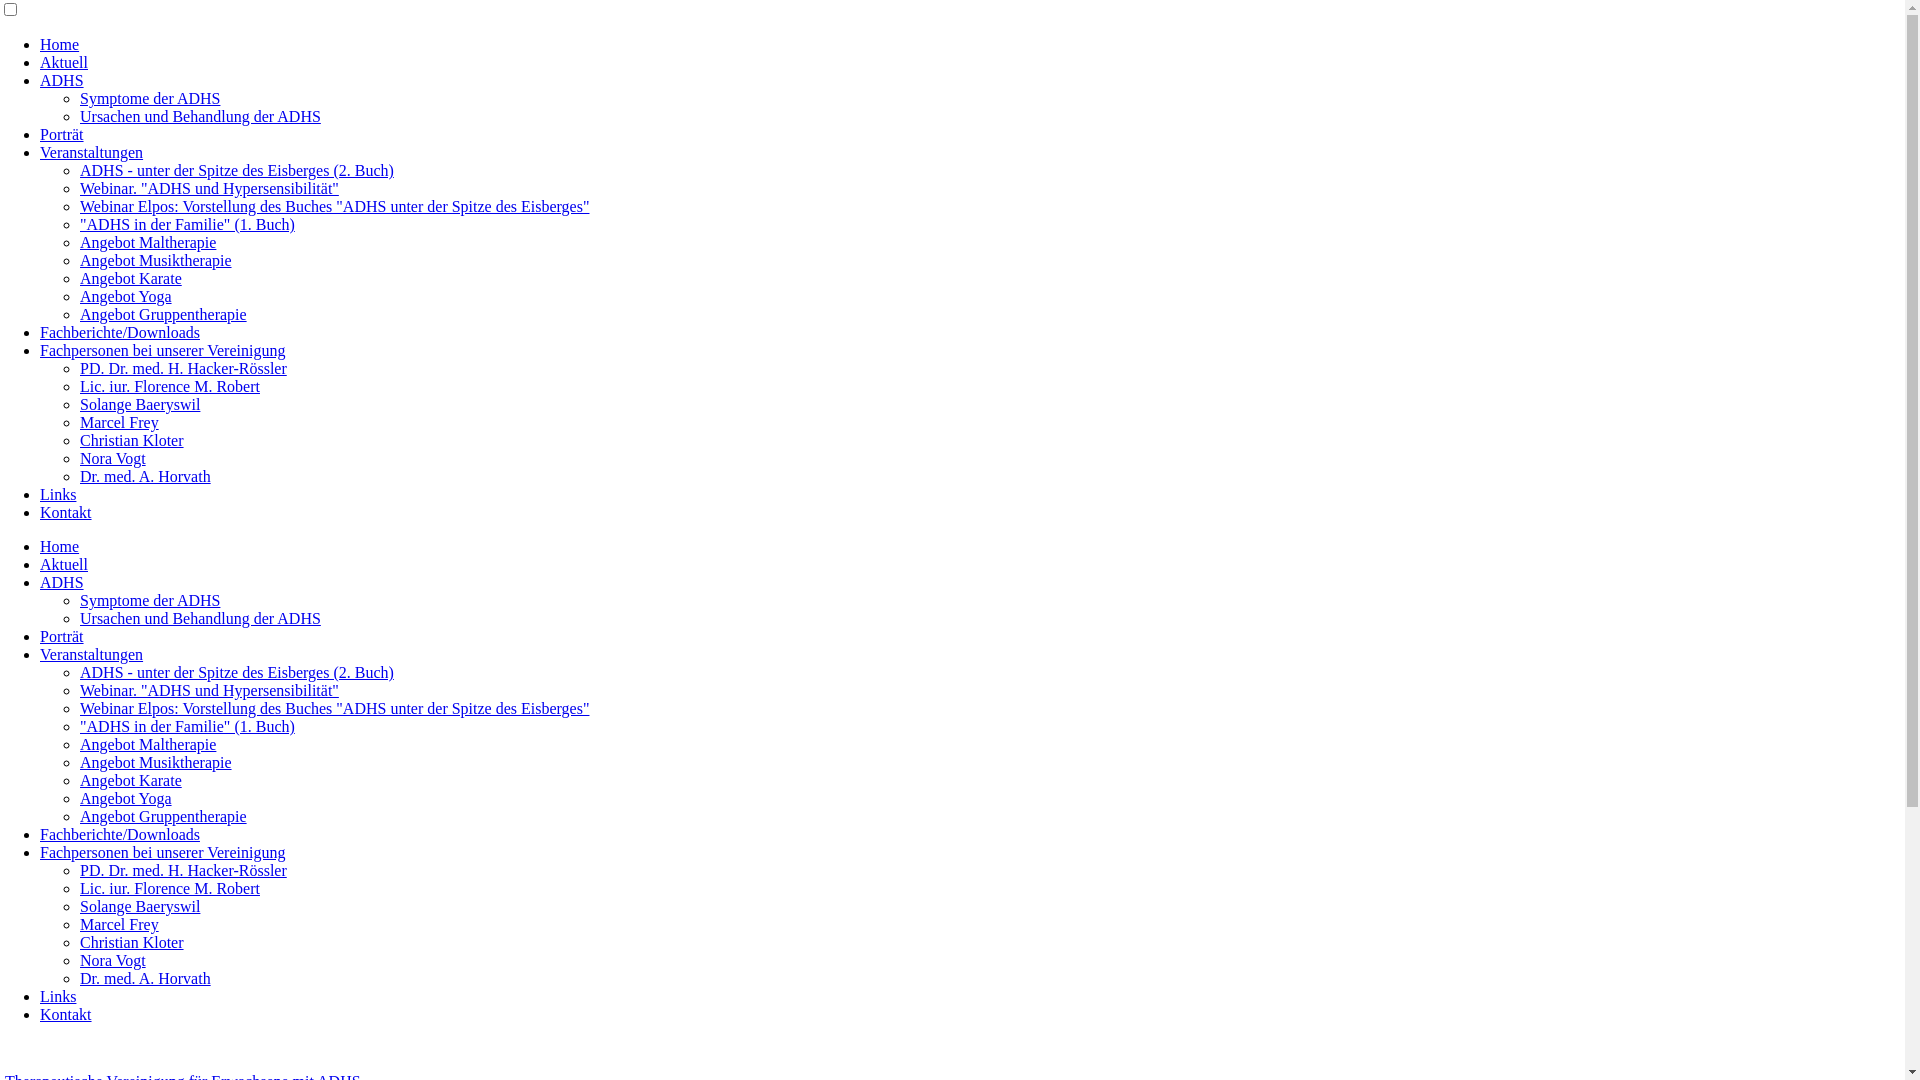 The image size is (1920, 1080). What do you see at coordinates (126, 798) in the screenshot?
I see `Angebot Yoga` at bounding box center [126, 798].